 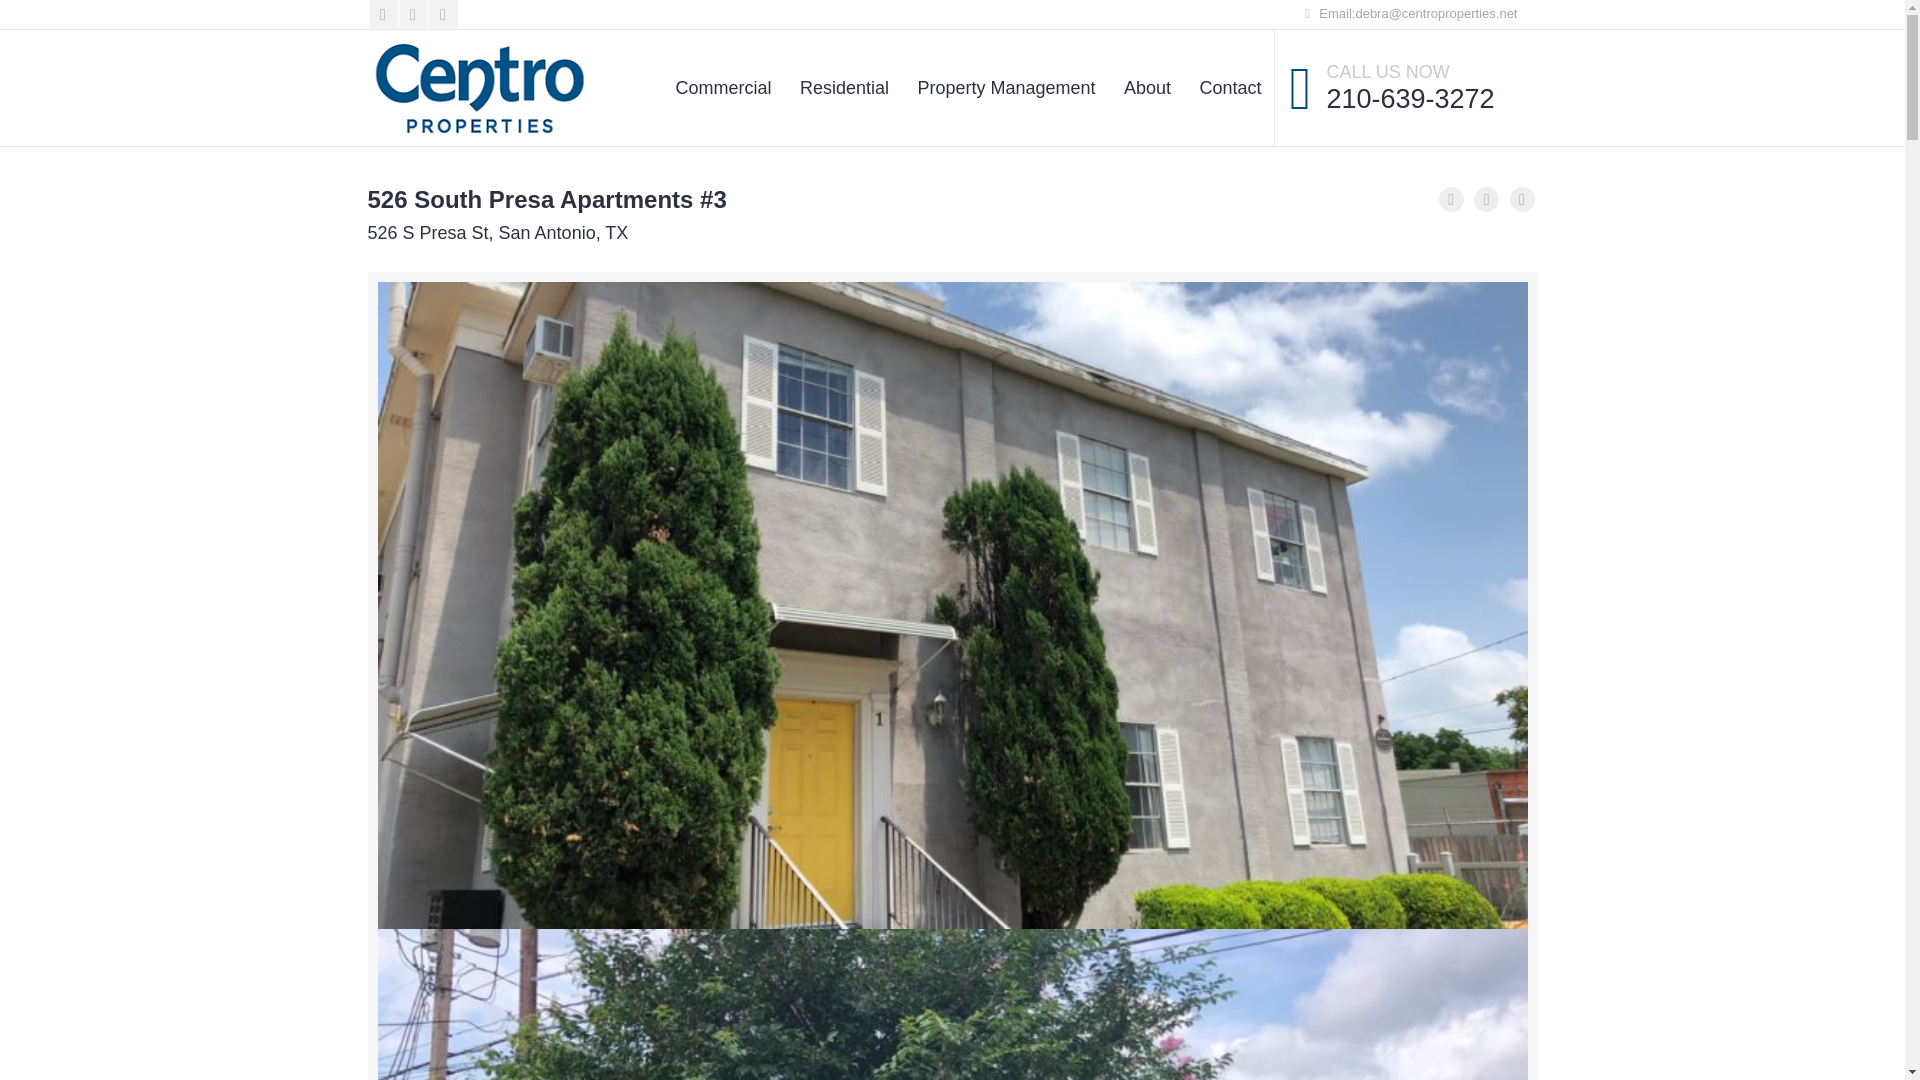 What do you see at coordinates (442, 14) in the screenshot?
I see `Instagram` at bounding box center [442, 14].